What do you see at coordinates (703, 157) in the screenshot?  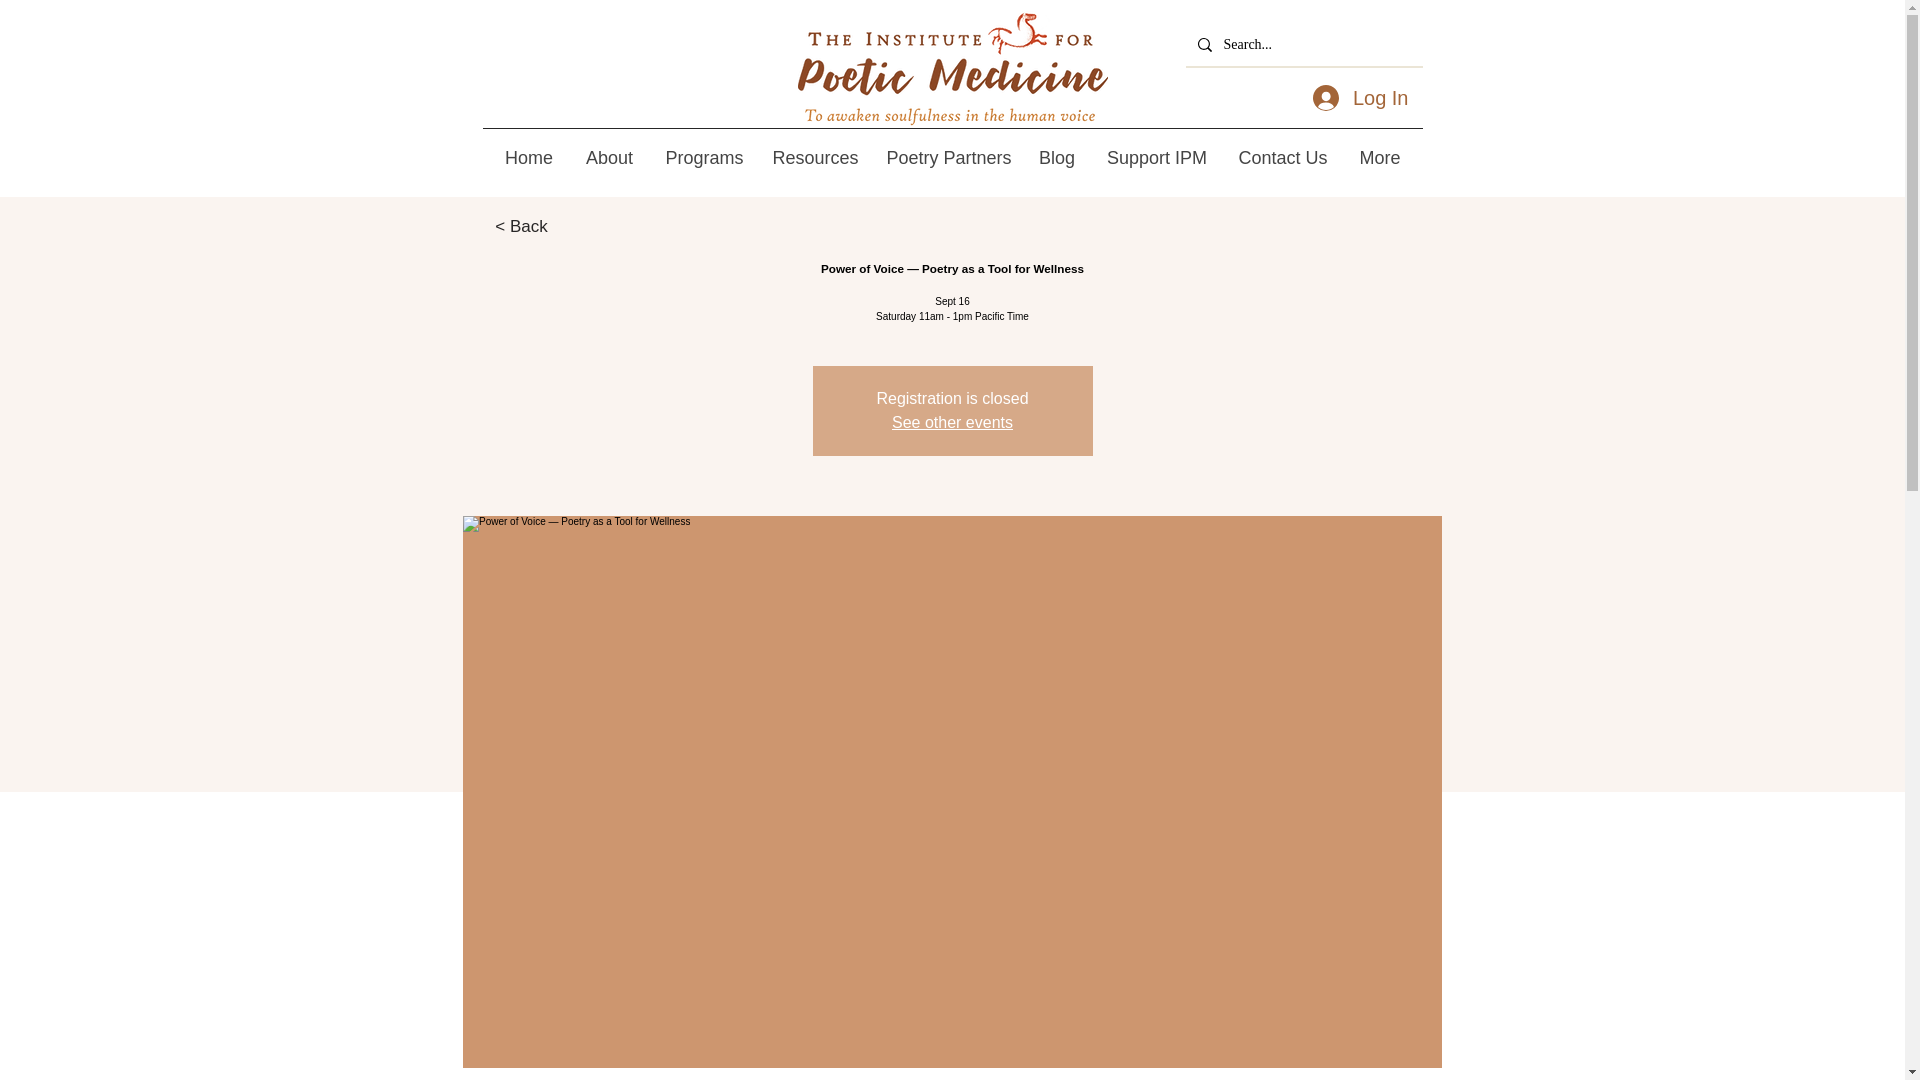 I see `Programs` at bounding box center [703, 157].